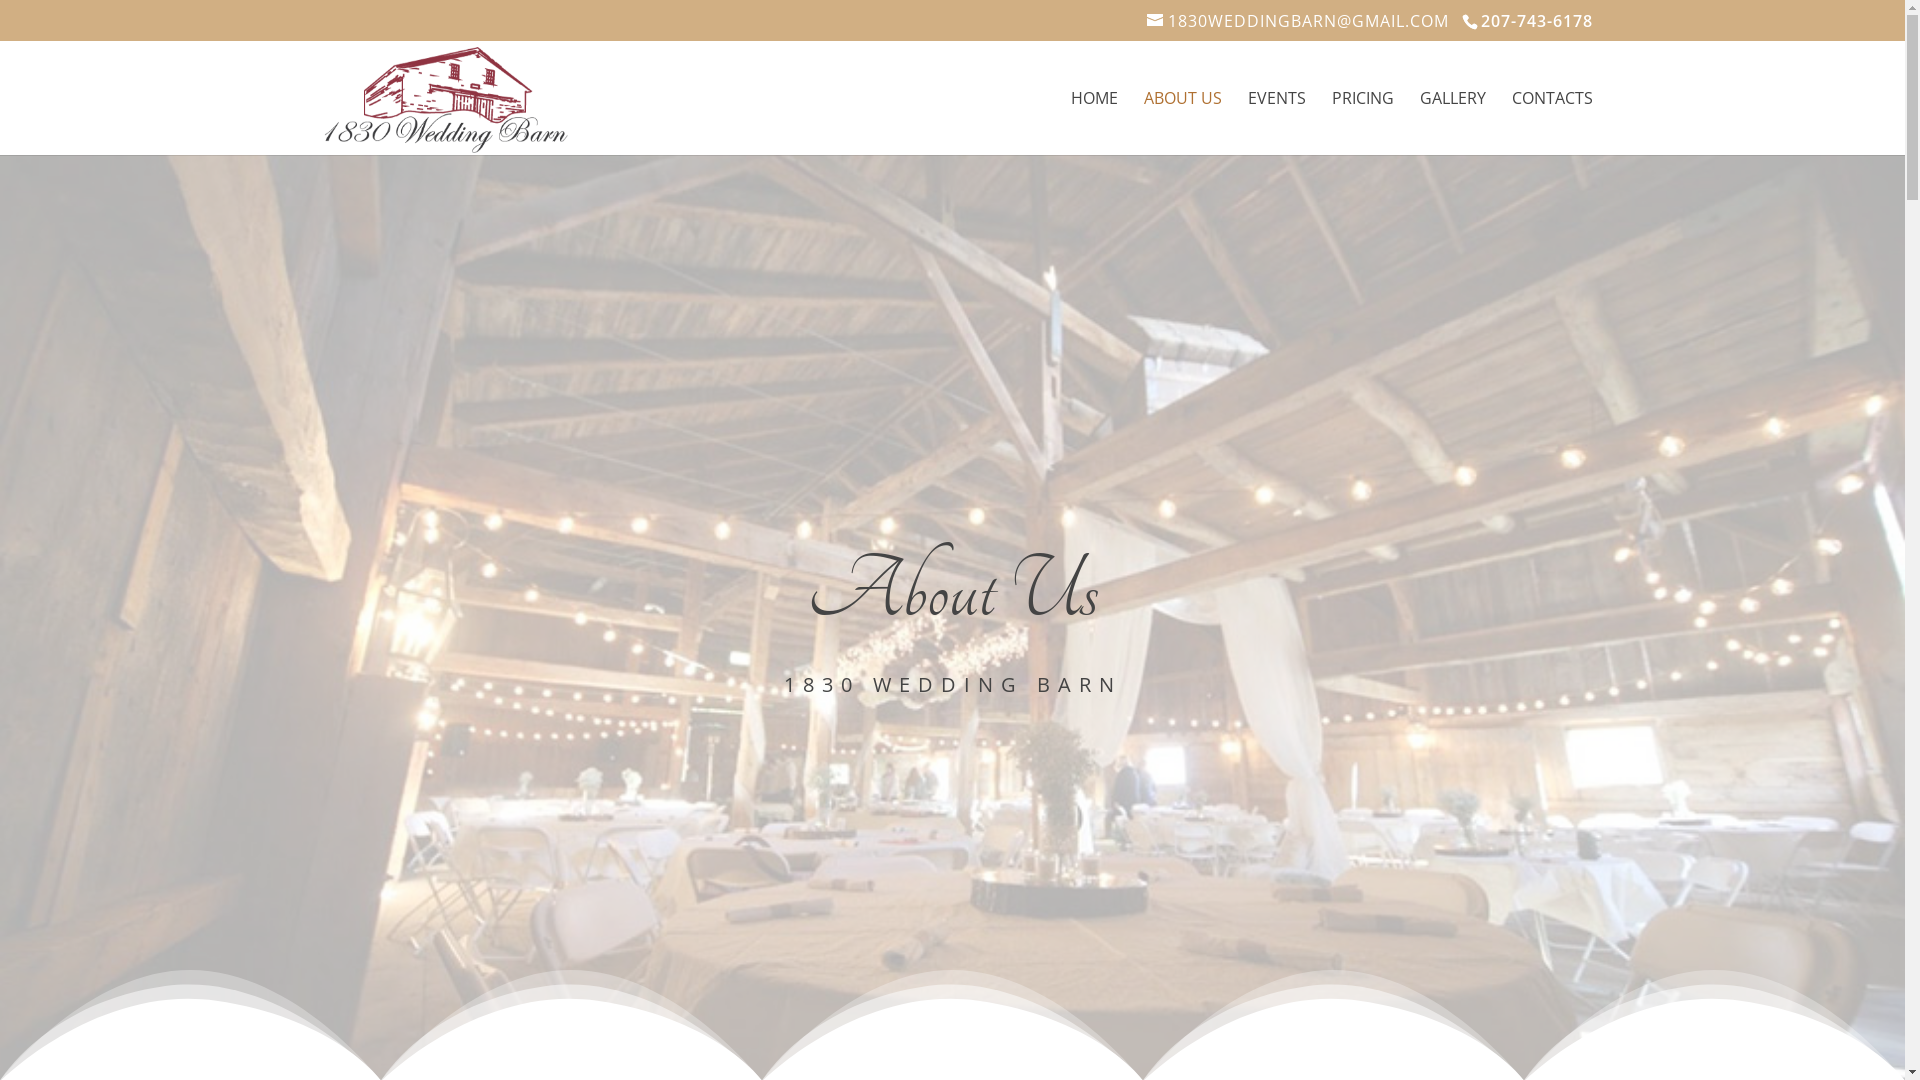 This screenshot has height=1080, width=1920. I want to click on PRICING, so click(1363, 123).